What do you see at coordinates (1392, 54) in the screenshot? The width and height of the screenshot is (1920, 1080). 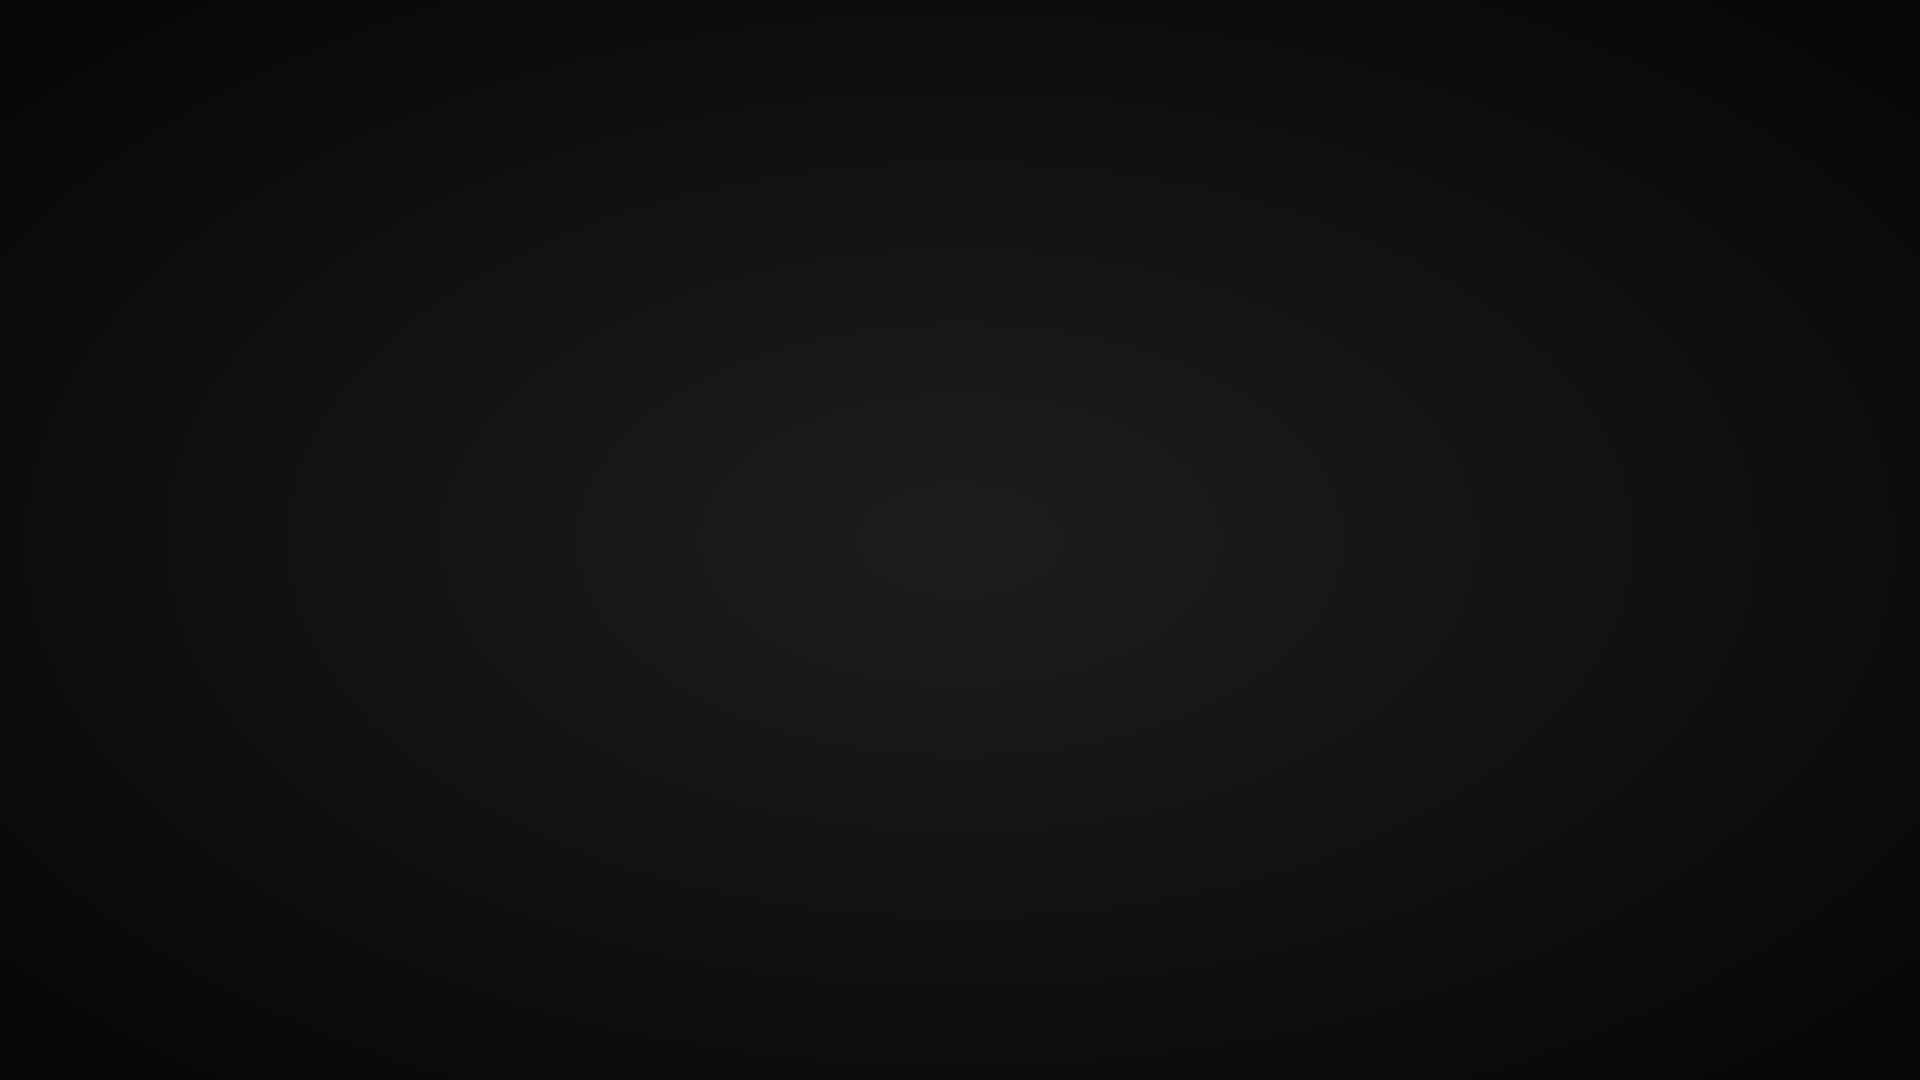 I see `PROJECTS` at bounding box center [1392, 54].